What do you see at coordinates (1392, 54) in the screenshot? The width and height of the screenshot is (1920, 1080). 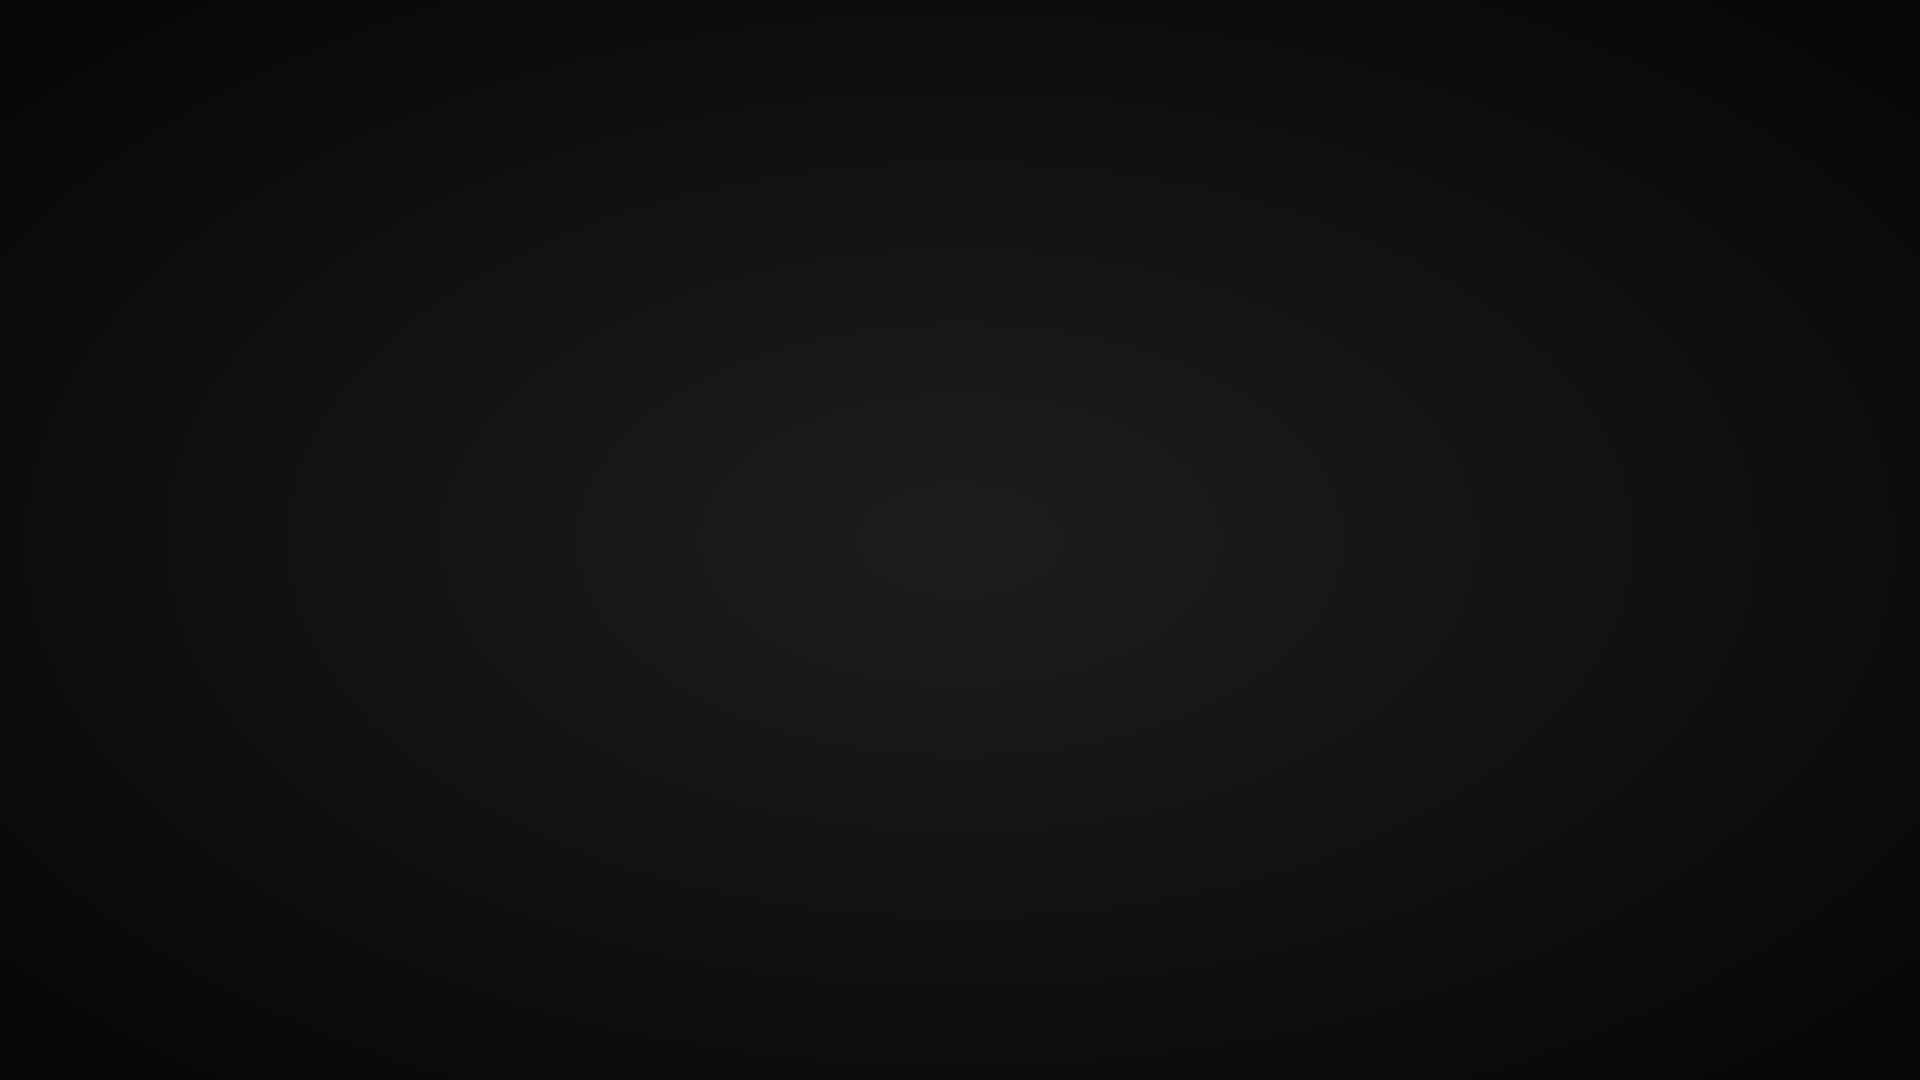 I see `PROJECTS` at bounding box center [1392, 54].